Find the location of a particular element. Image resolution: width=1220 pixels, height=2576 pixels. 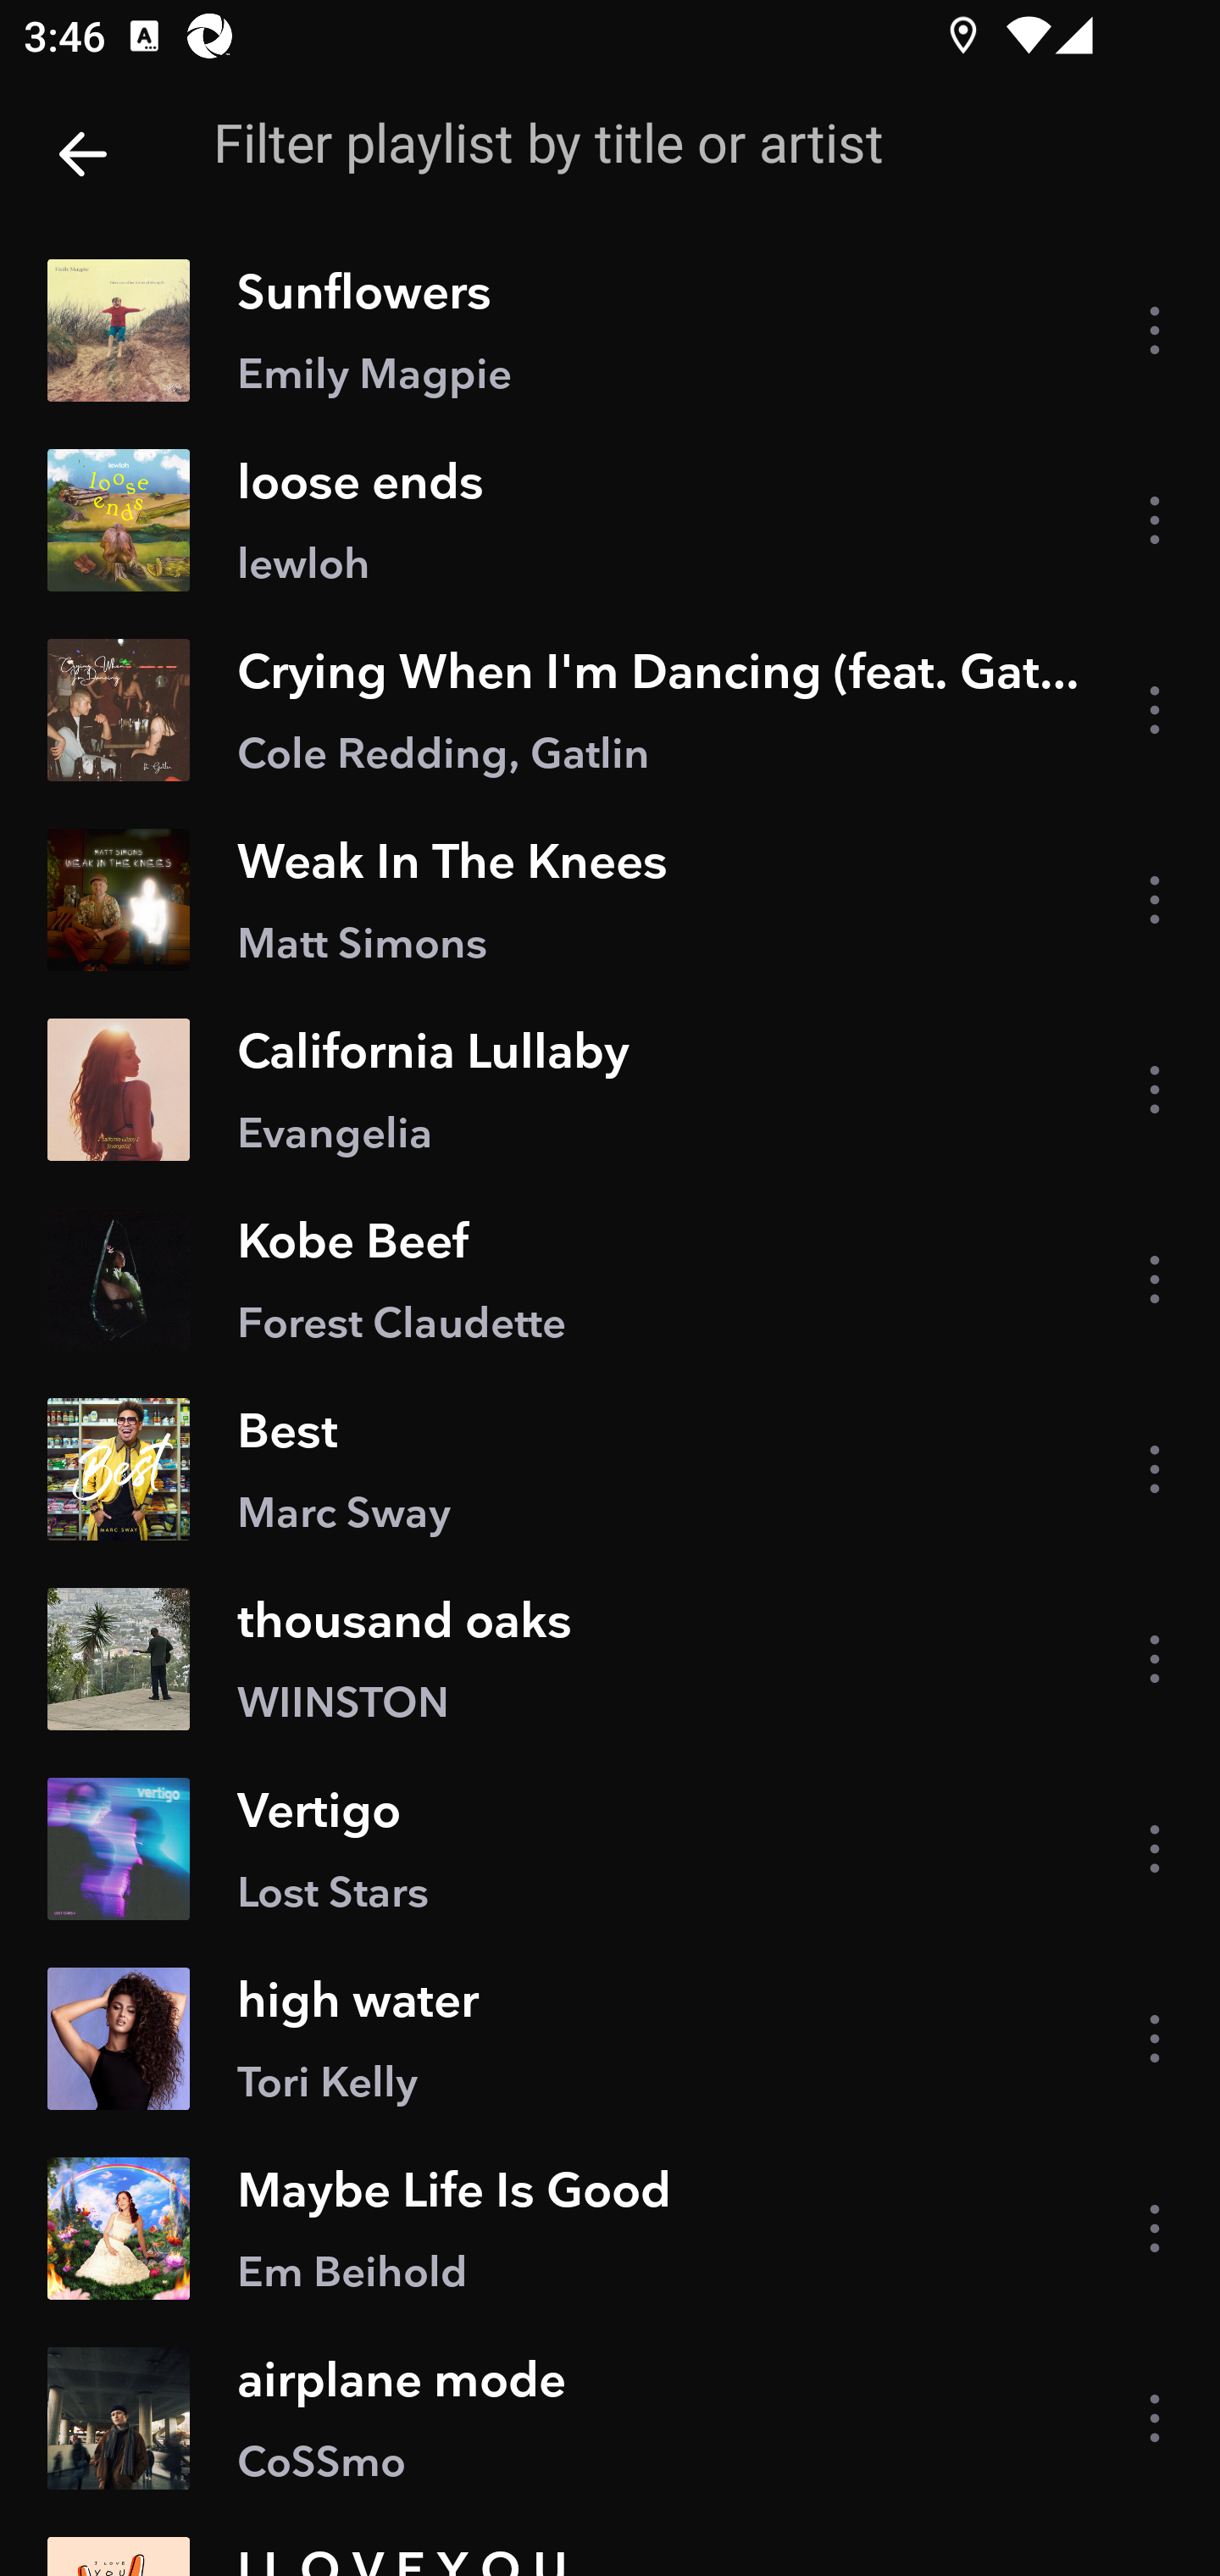

Weak In The Knees Matt Simons is located at coordinates (610, 898).